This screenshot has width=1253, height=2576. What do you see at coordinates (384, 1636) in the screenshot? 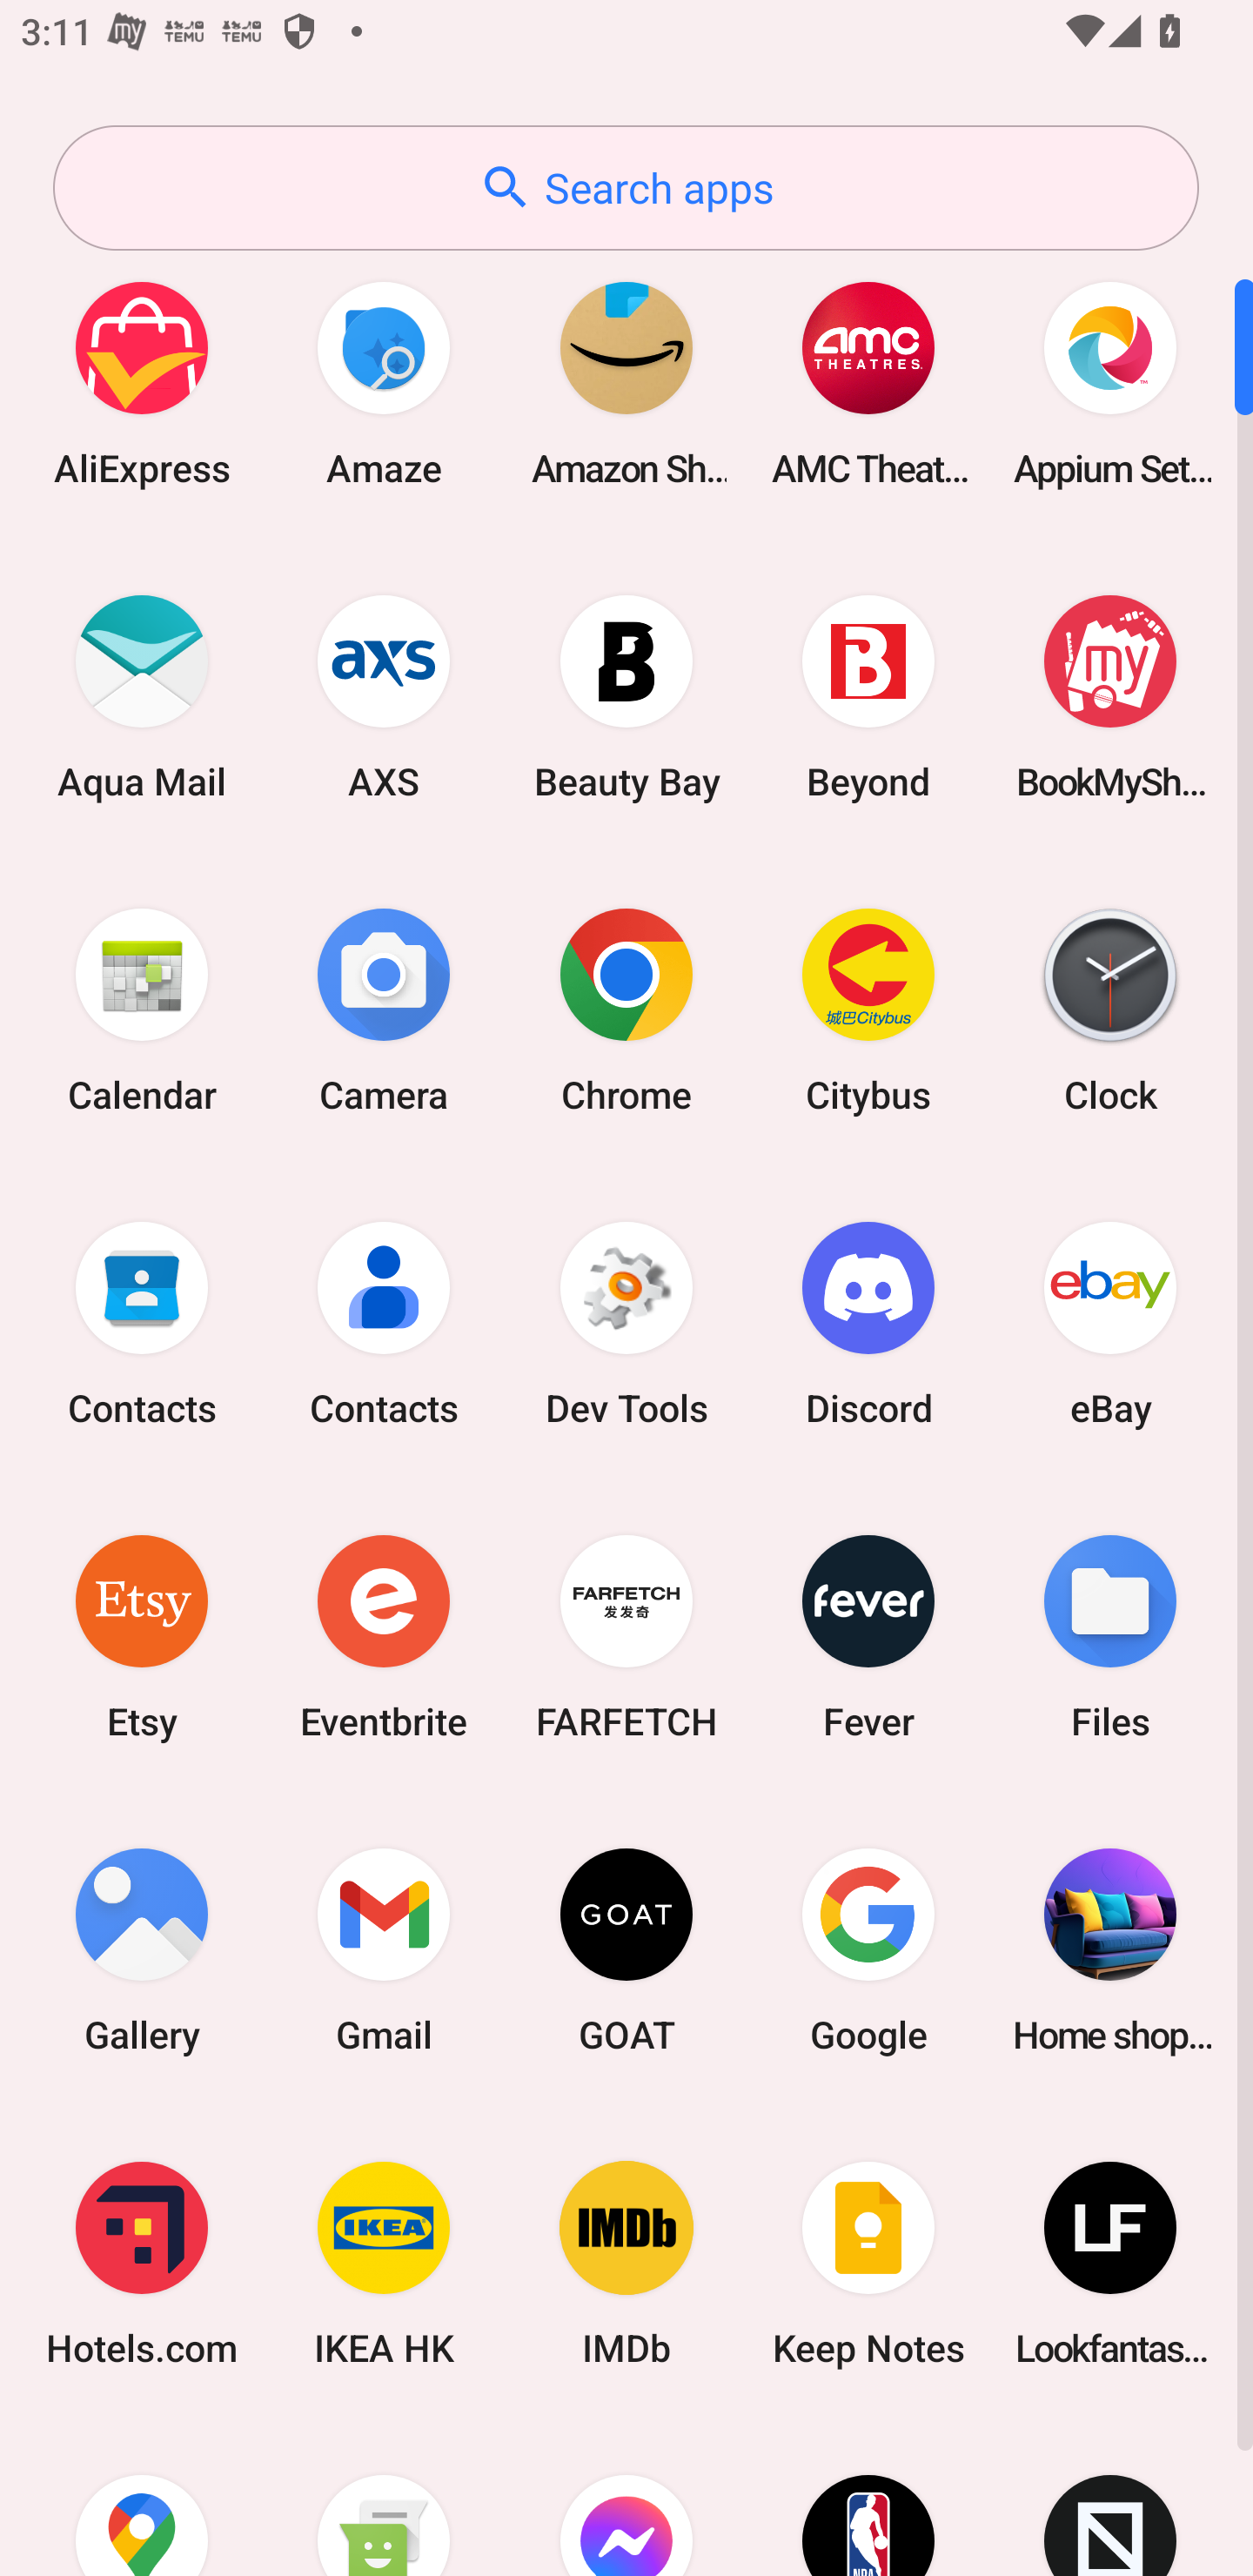
I see `Eventbrite` at bounding box center [384, 1636].